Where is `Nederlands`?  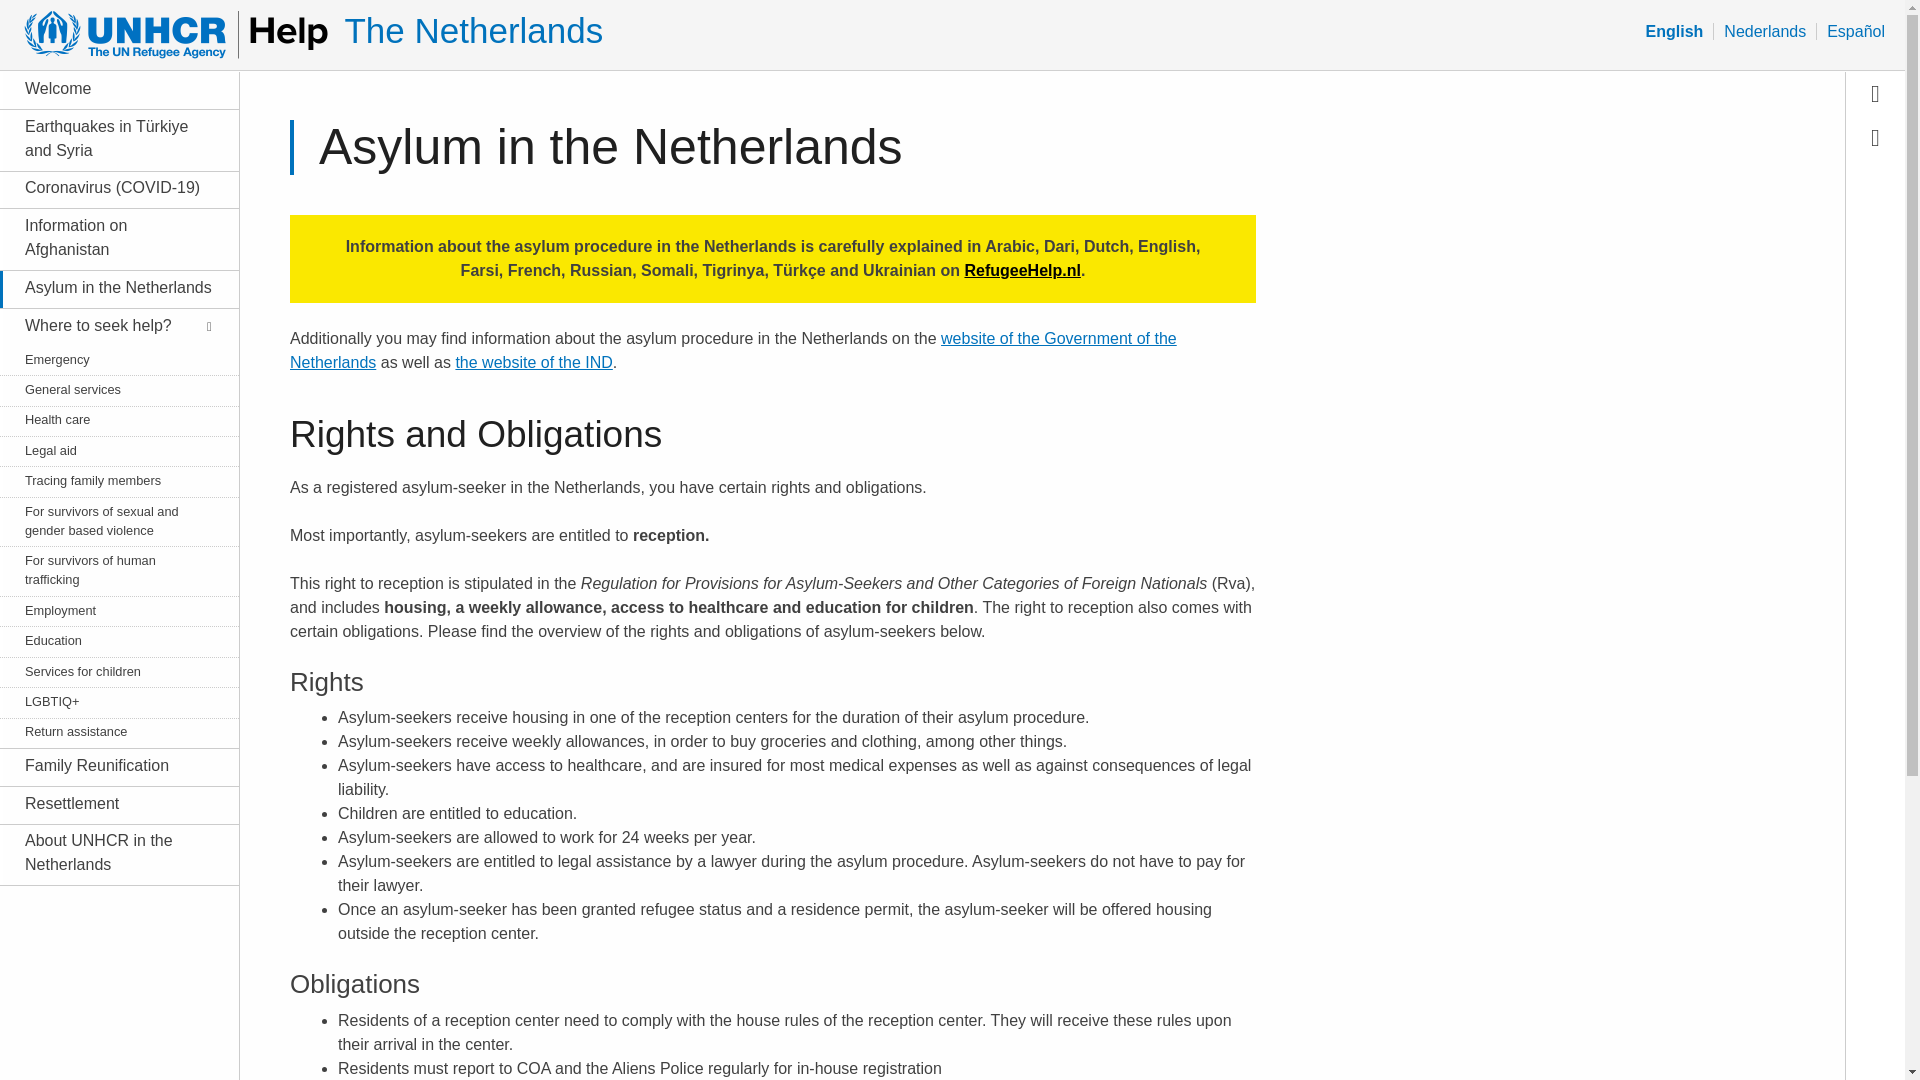 Nederlands is located at coordinates (1765, 32).